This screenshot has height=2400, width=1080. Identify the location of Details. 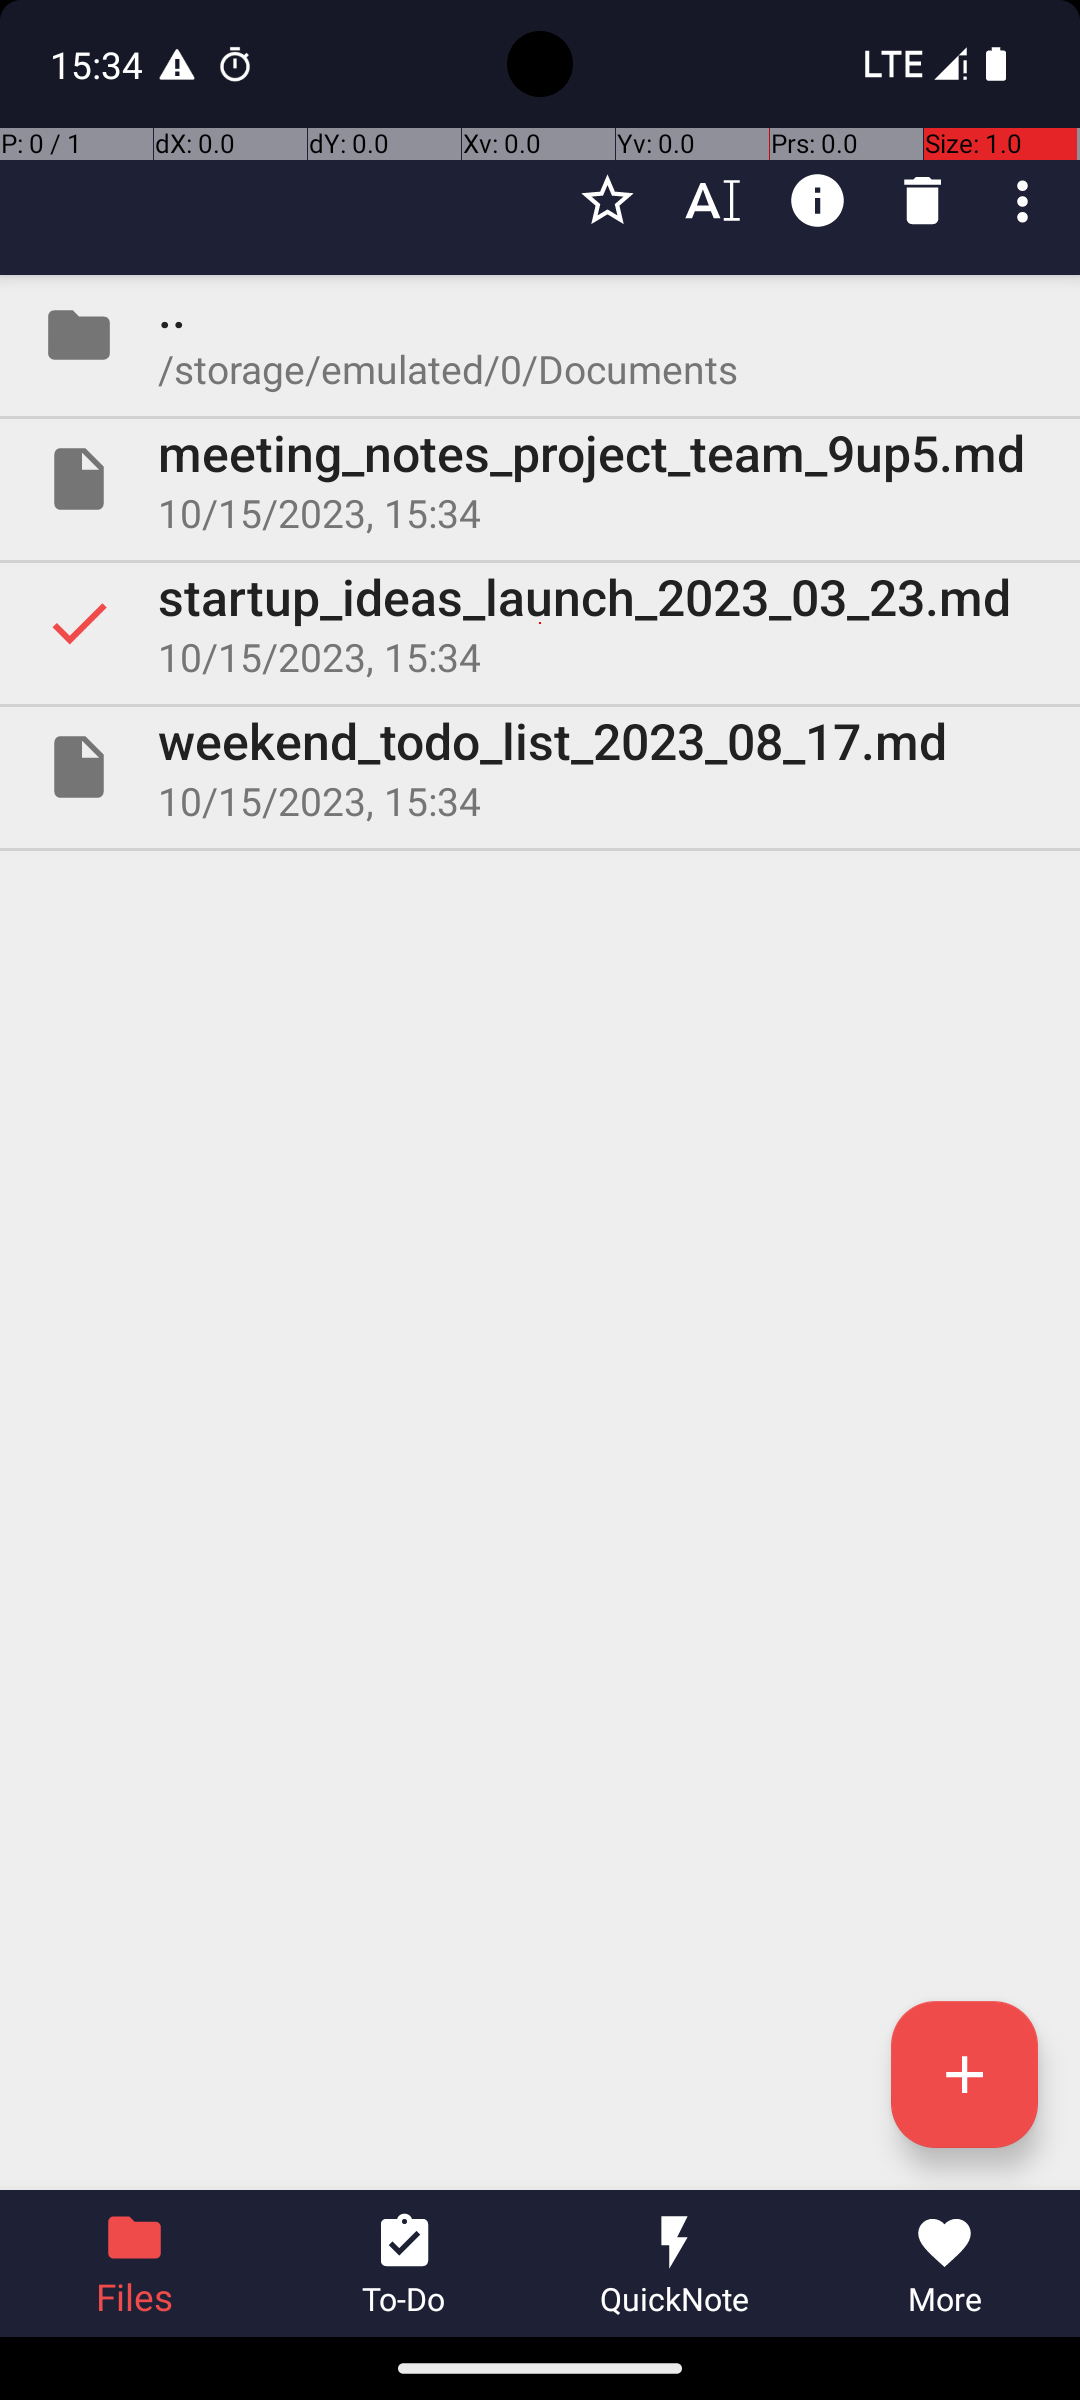
(818, 201).